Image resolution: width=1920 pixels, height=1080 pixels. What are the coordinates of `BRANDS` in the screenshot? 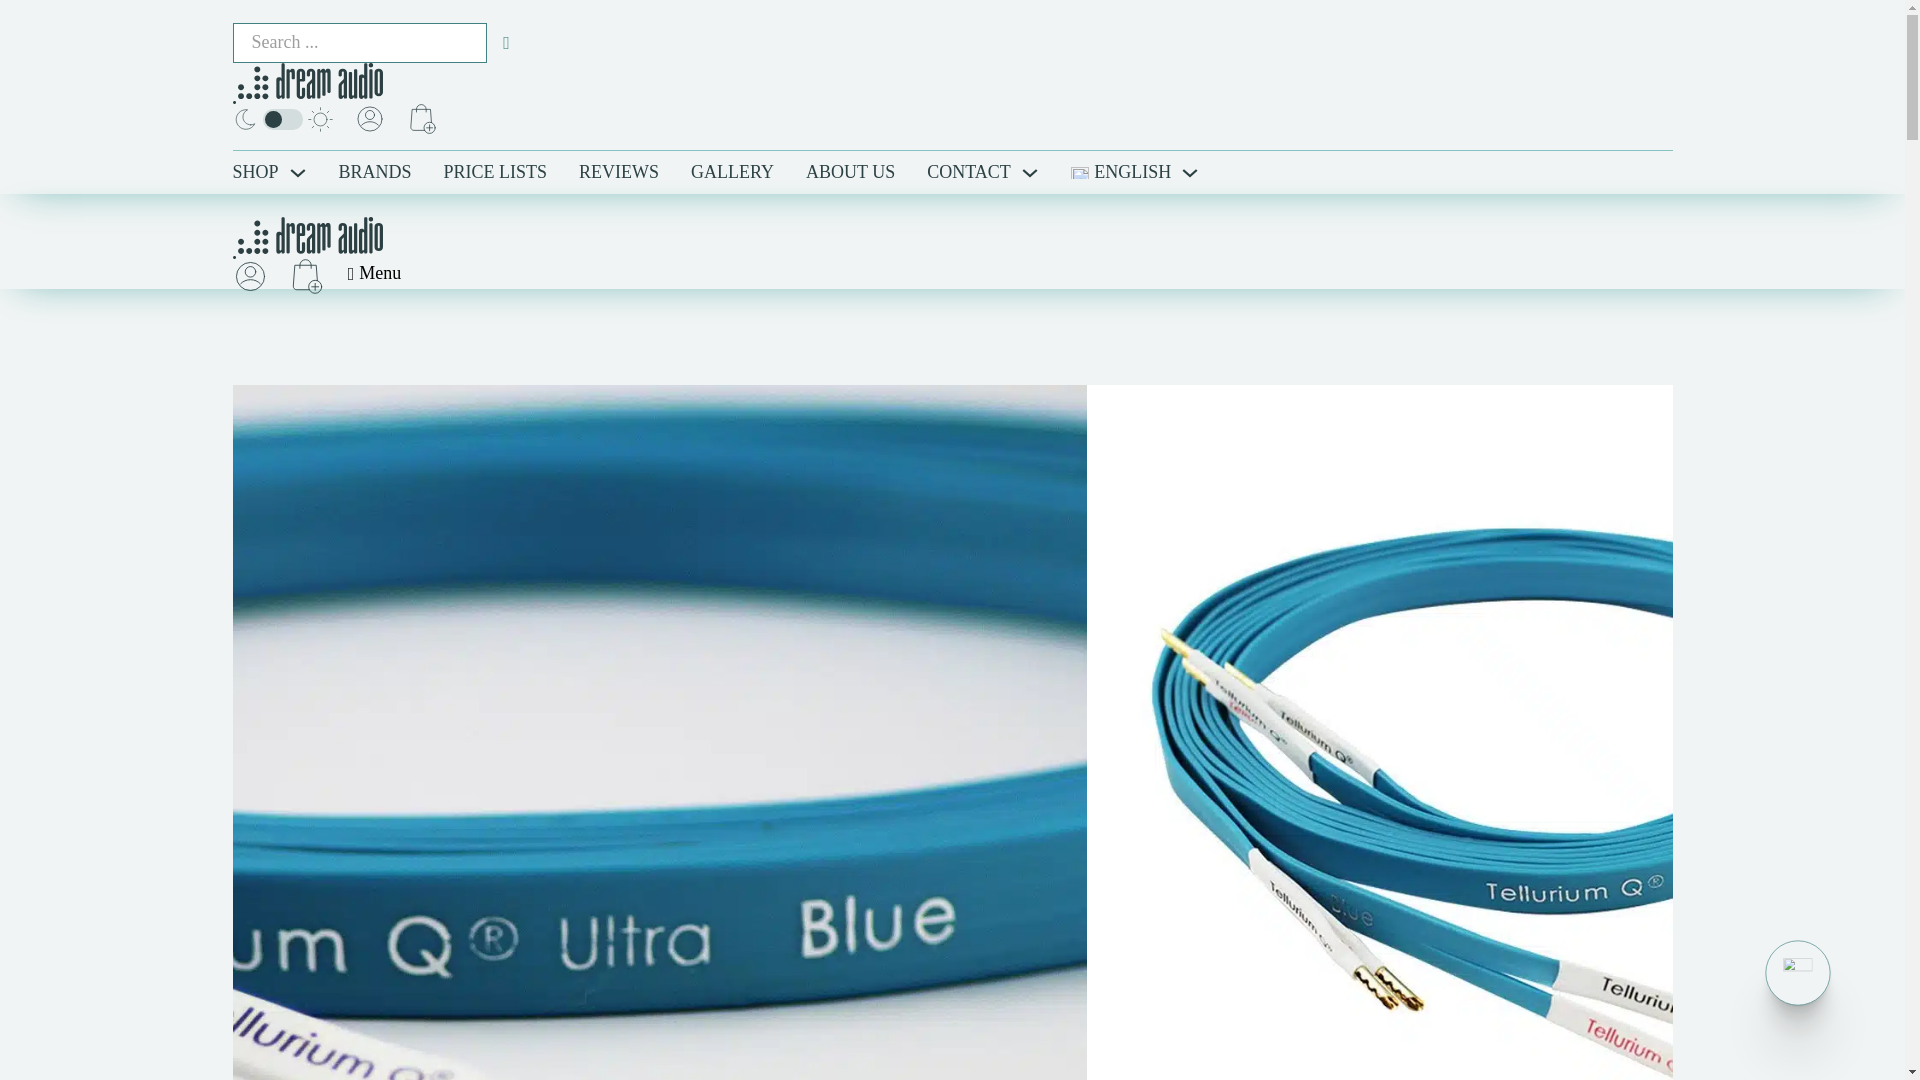 It's located at (376, 172).